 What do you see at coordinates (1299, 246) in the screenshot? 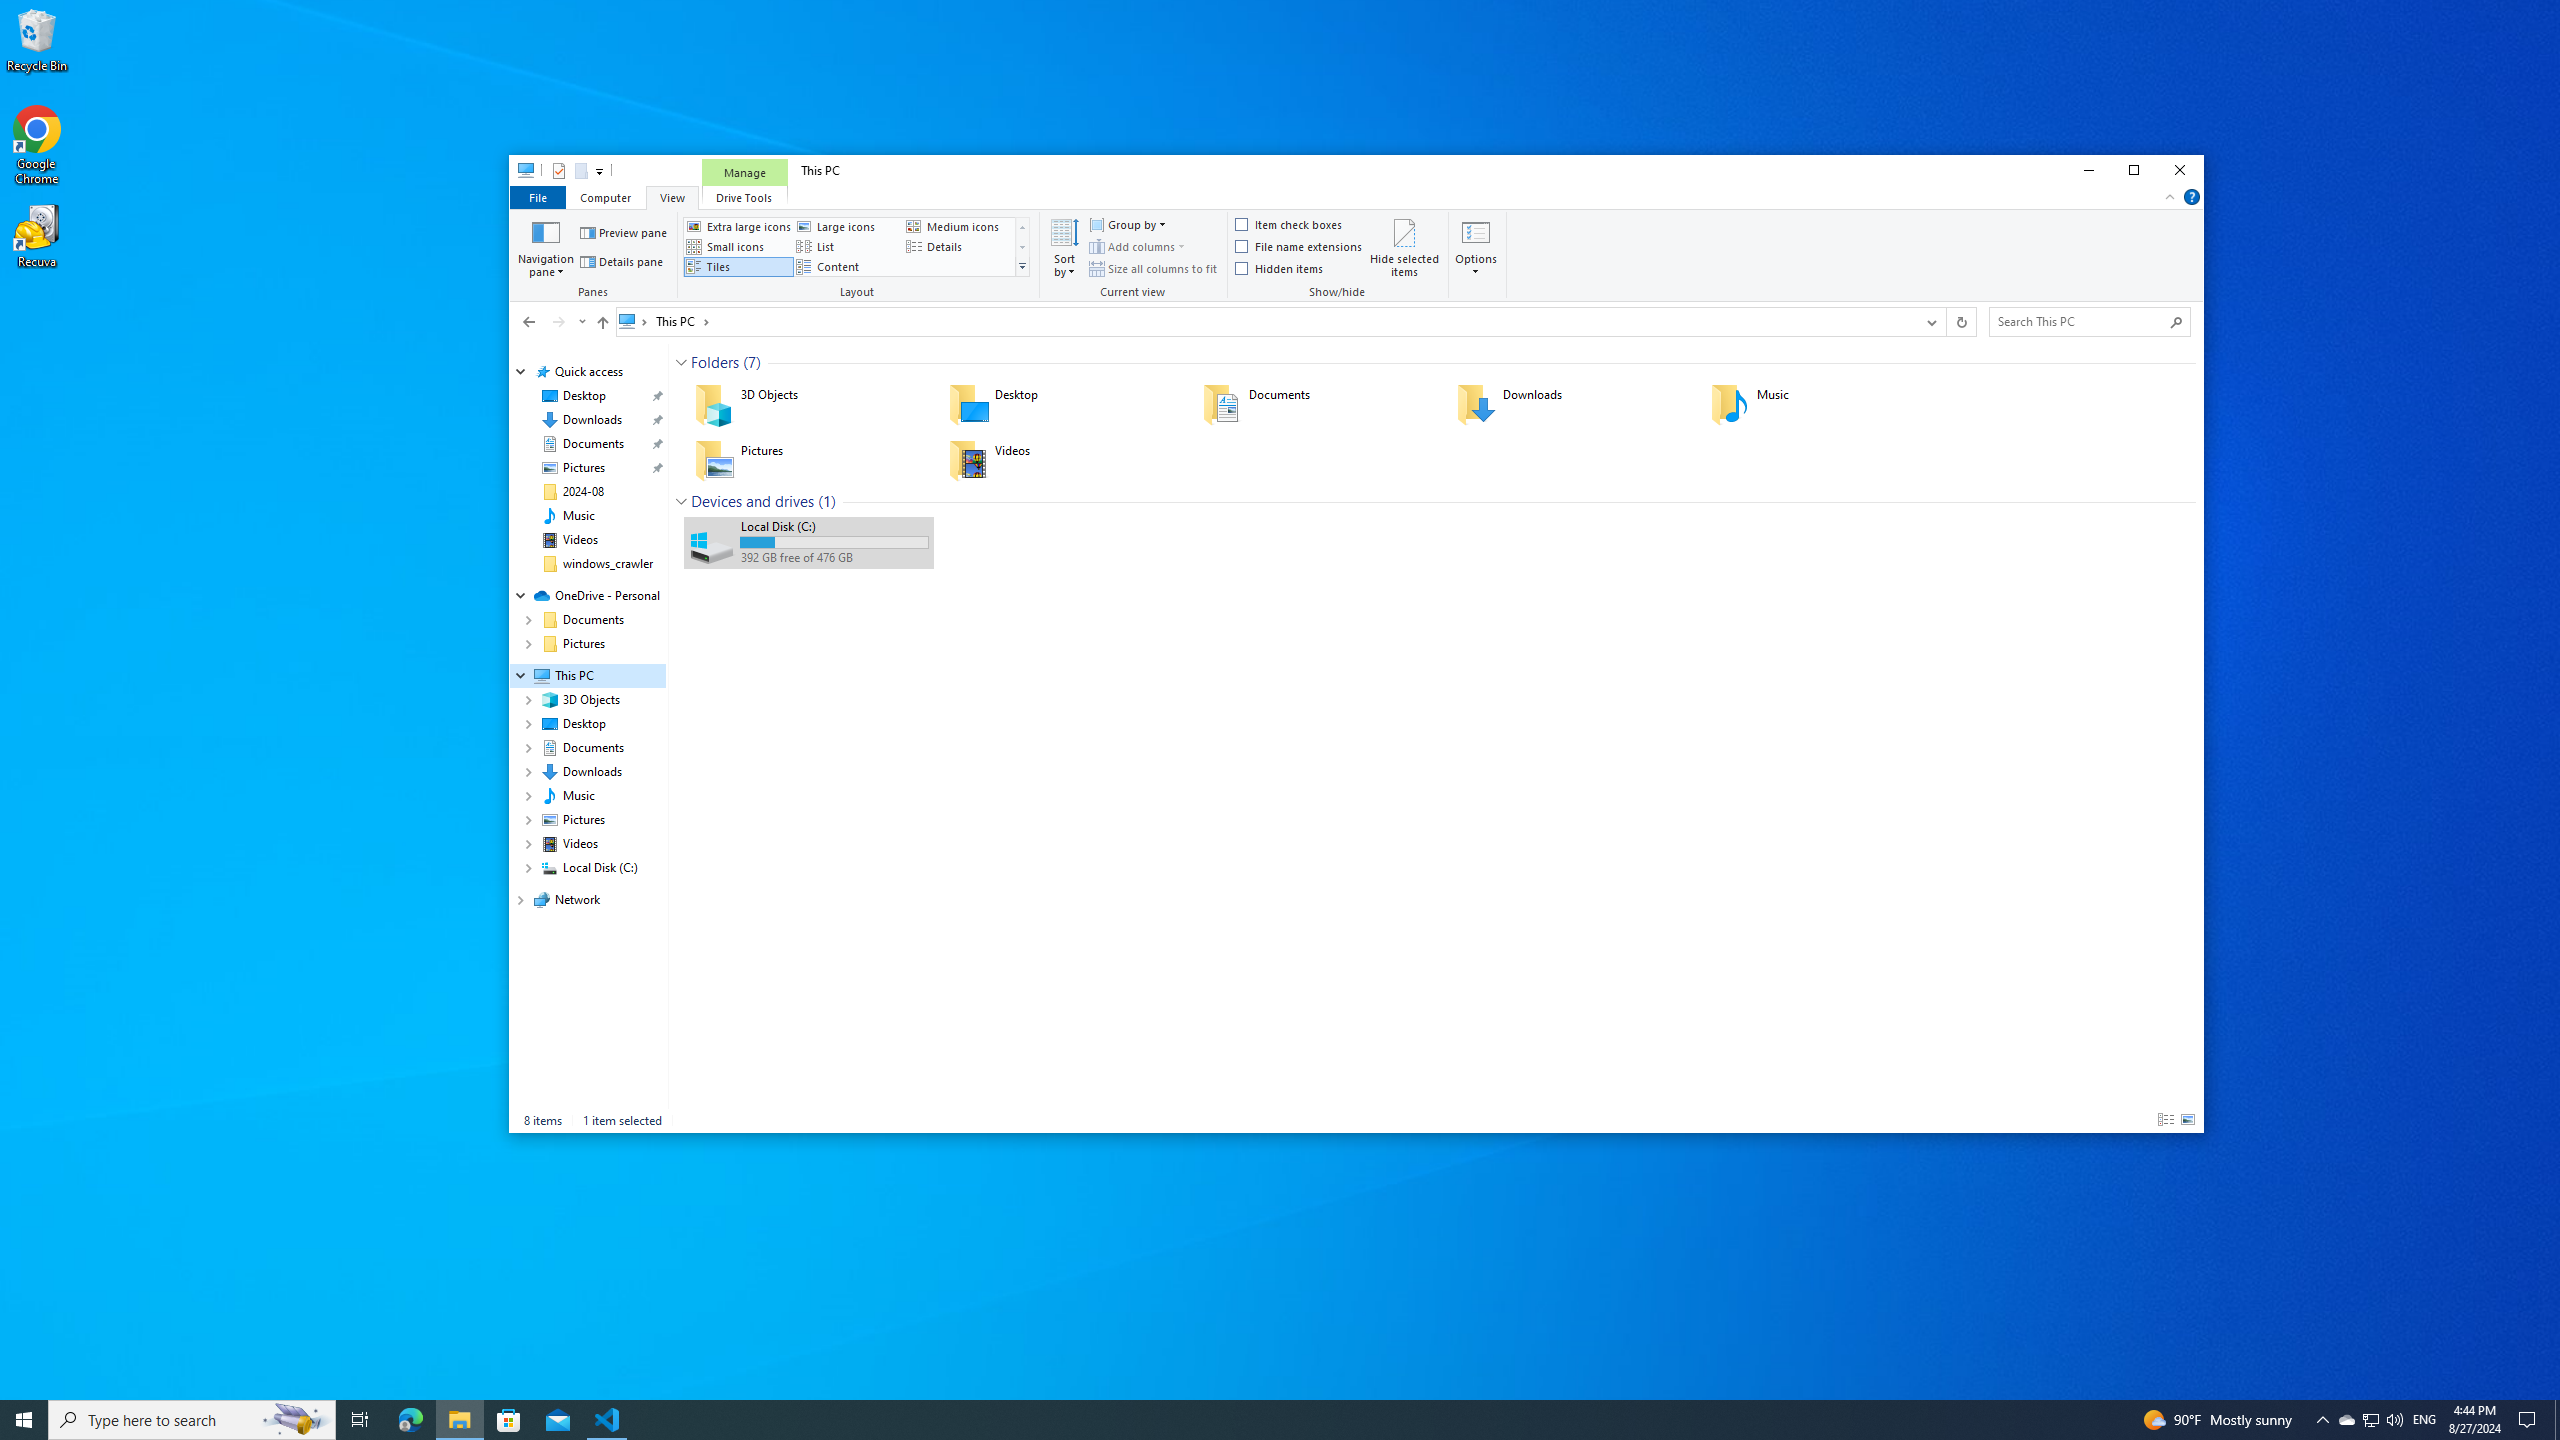
I see `File name extensions` at bounding box center [1299, 246].